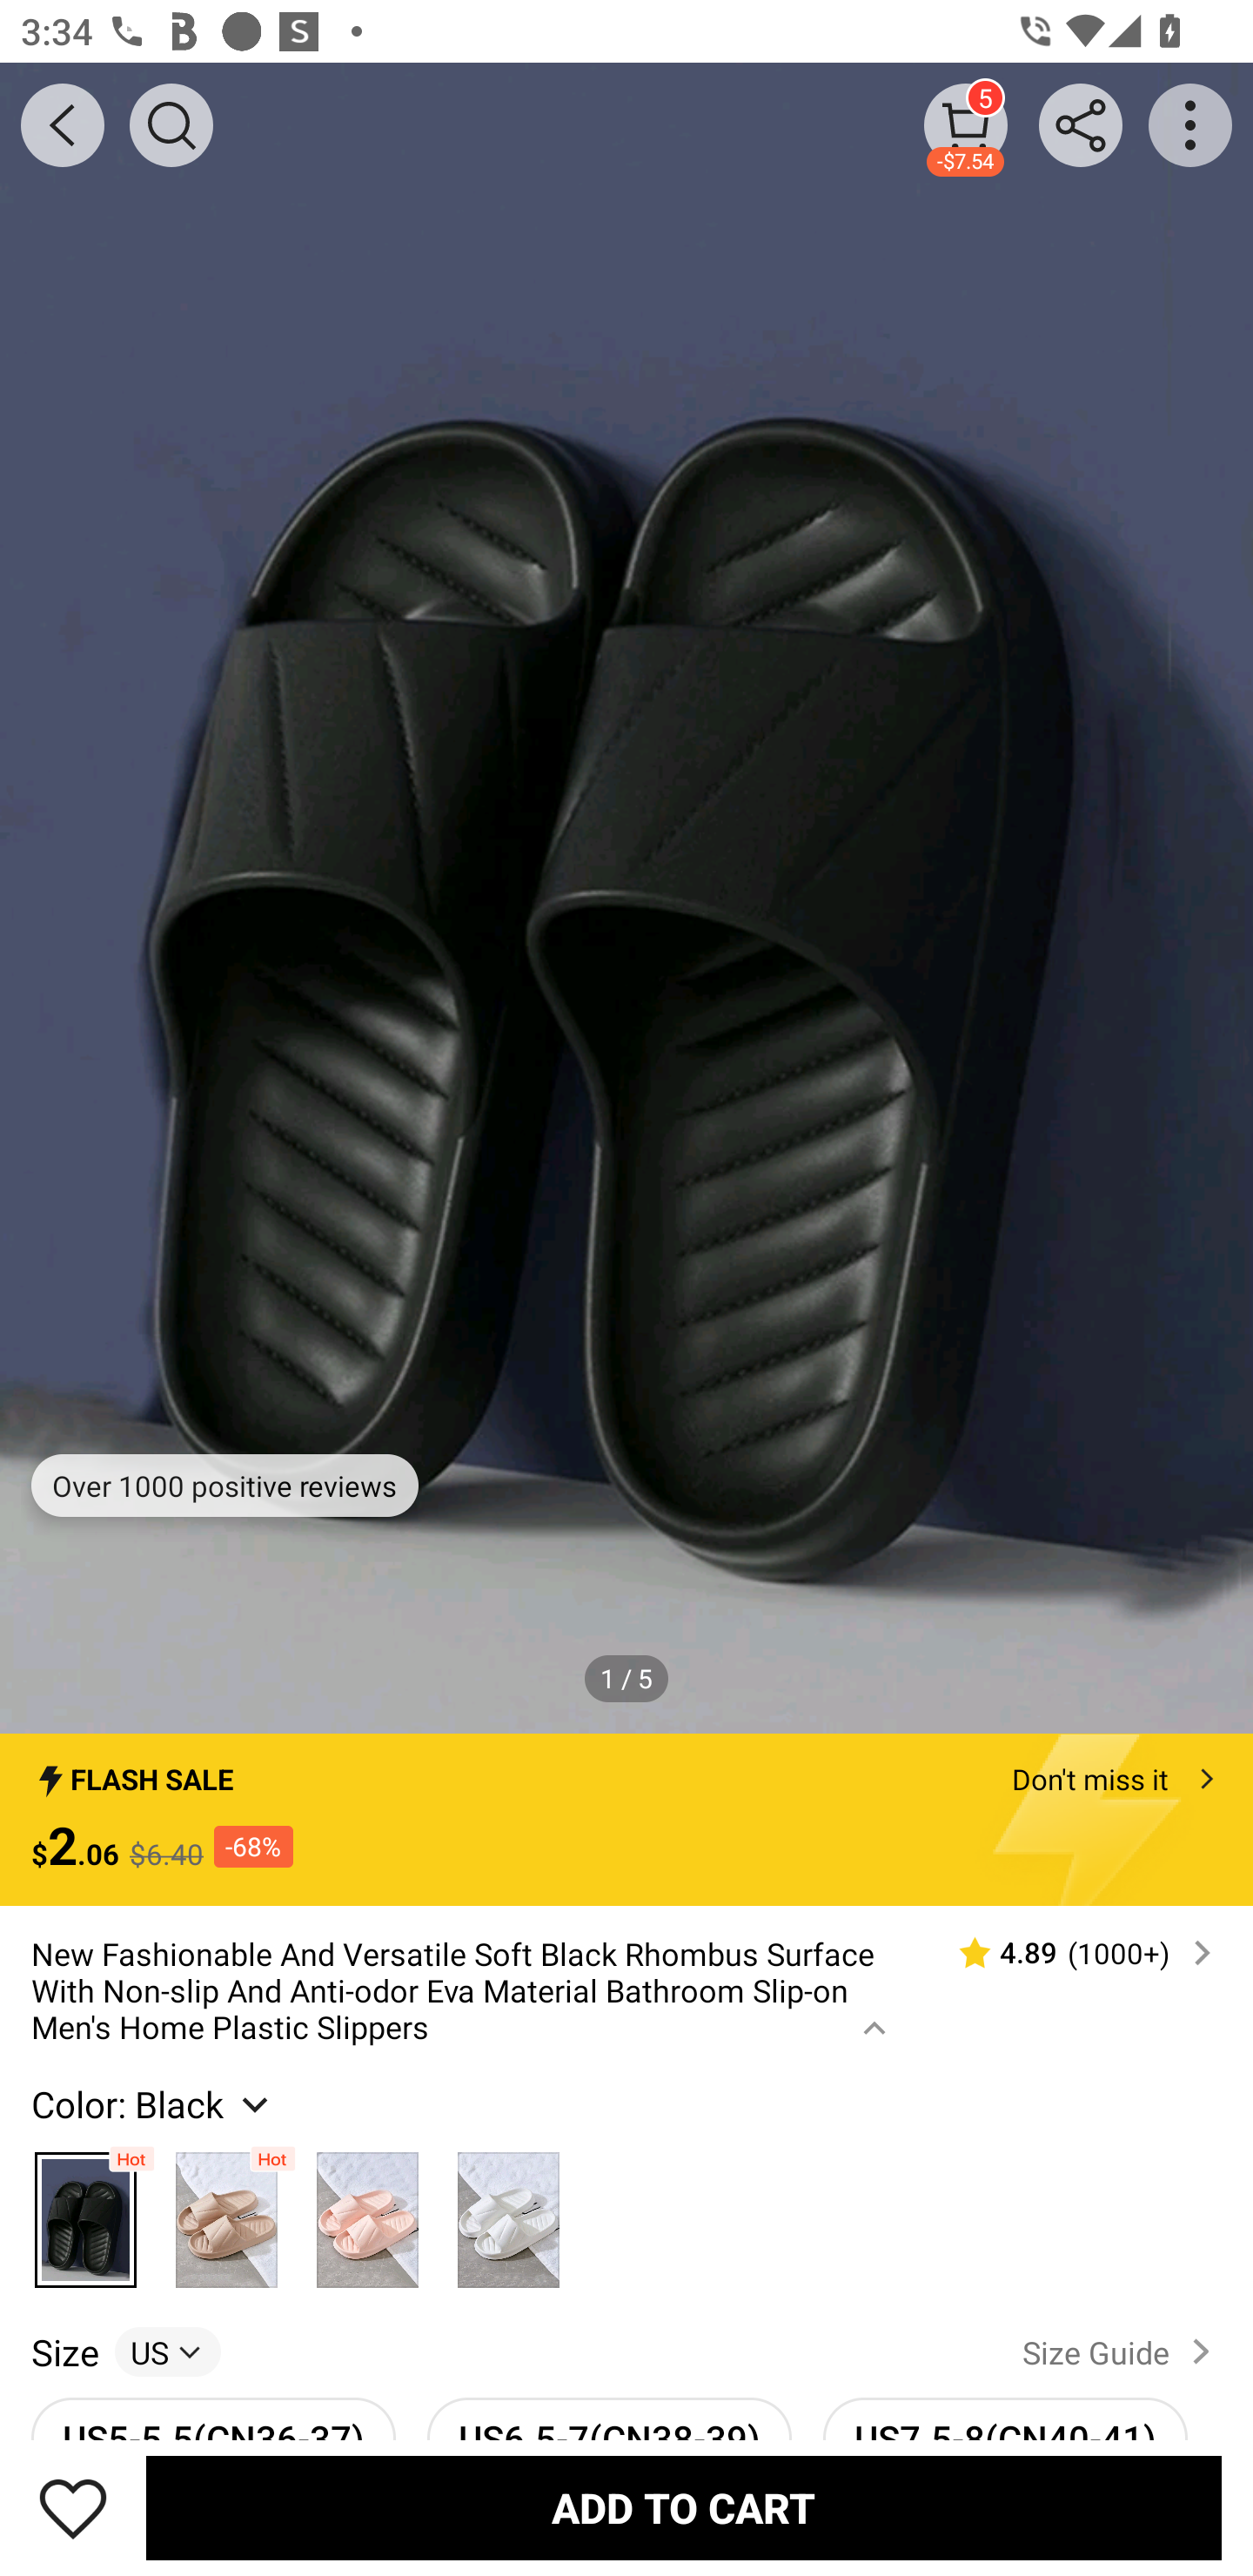 Image resolution: width=1253 pixels, height=2576 pixels. What do you see at coordinates (85, 2210) in the screenshot?
I see `Black` at bounding box center [85, 2210].